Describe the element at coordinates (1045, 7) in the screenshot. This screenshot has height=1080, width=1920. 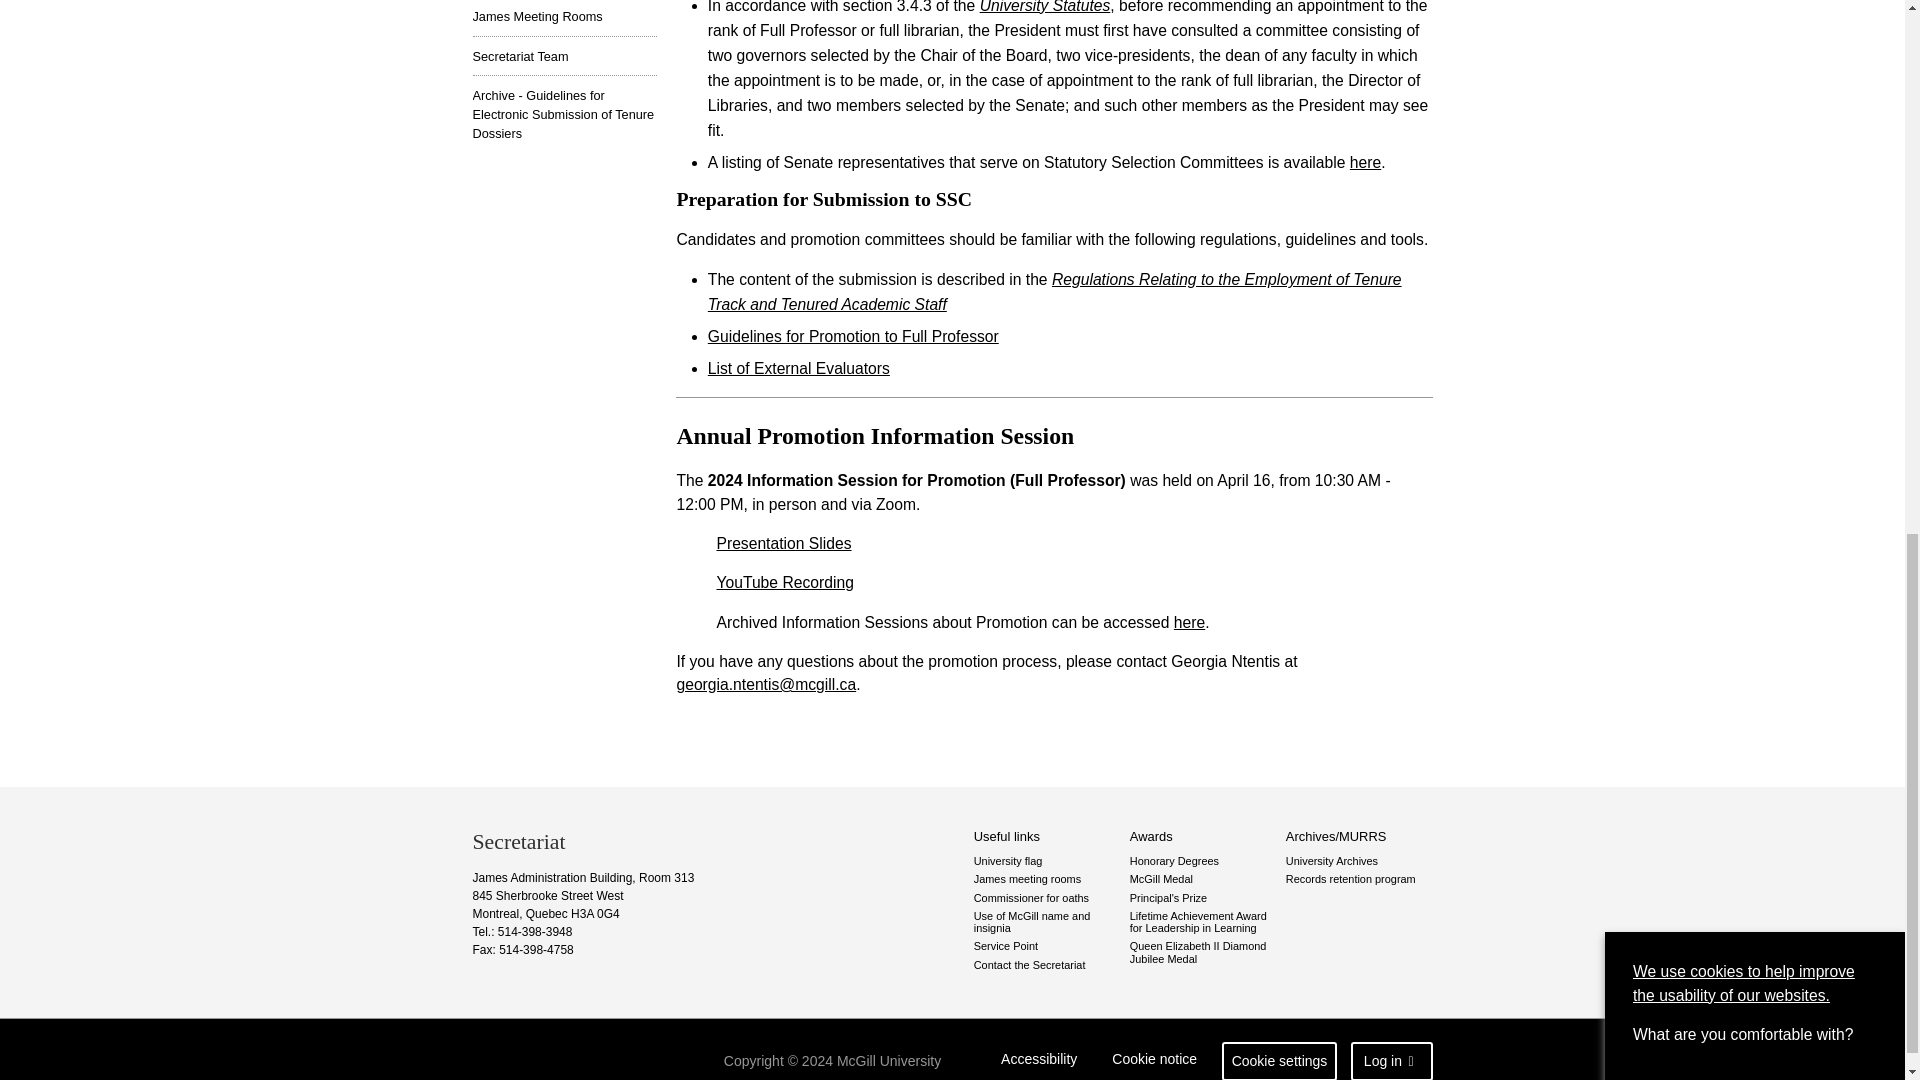
I see `University Statutes` at that location.